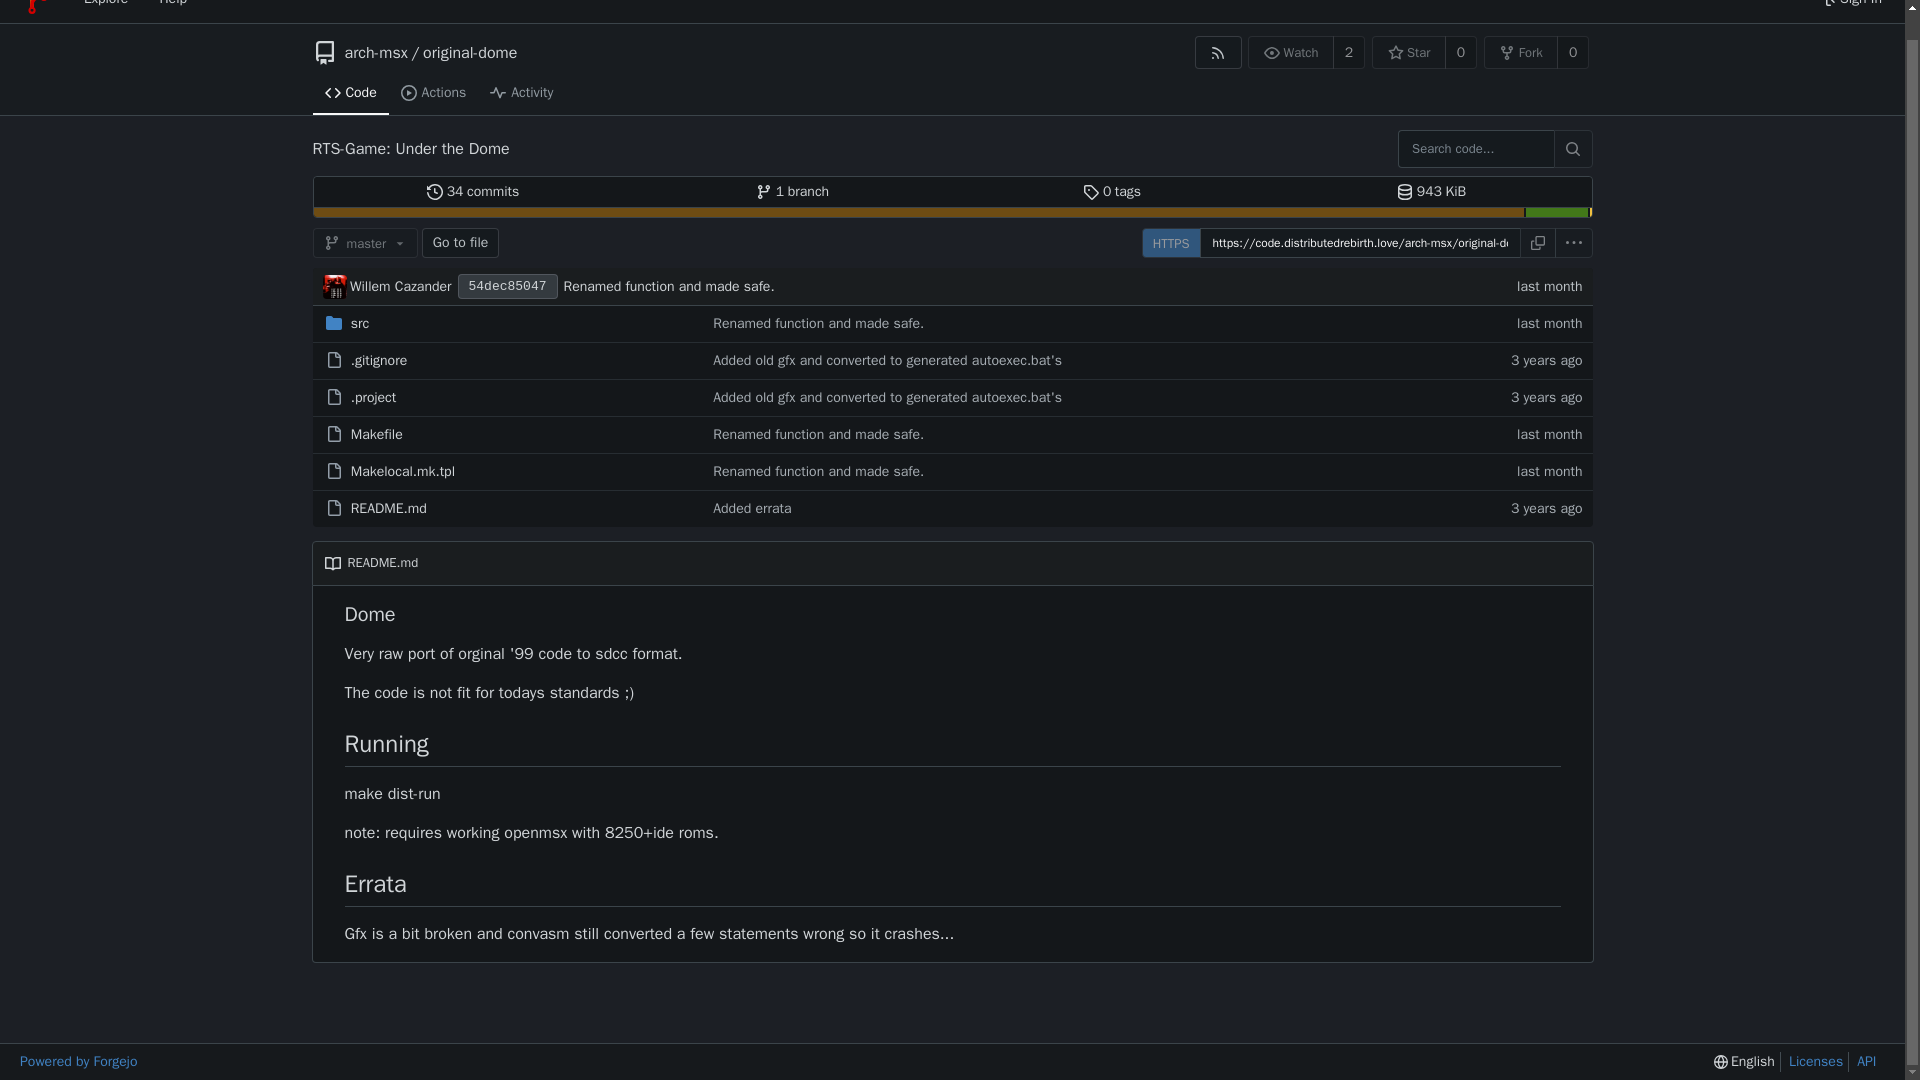 Image resolution: width=1920 pixels, height=1080 pixels. Describe the element at coordinates (460, 242) in the screenshot. I see `Go to file` at that location.